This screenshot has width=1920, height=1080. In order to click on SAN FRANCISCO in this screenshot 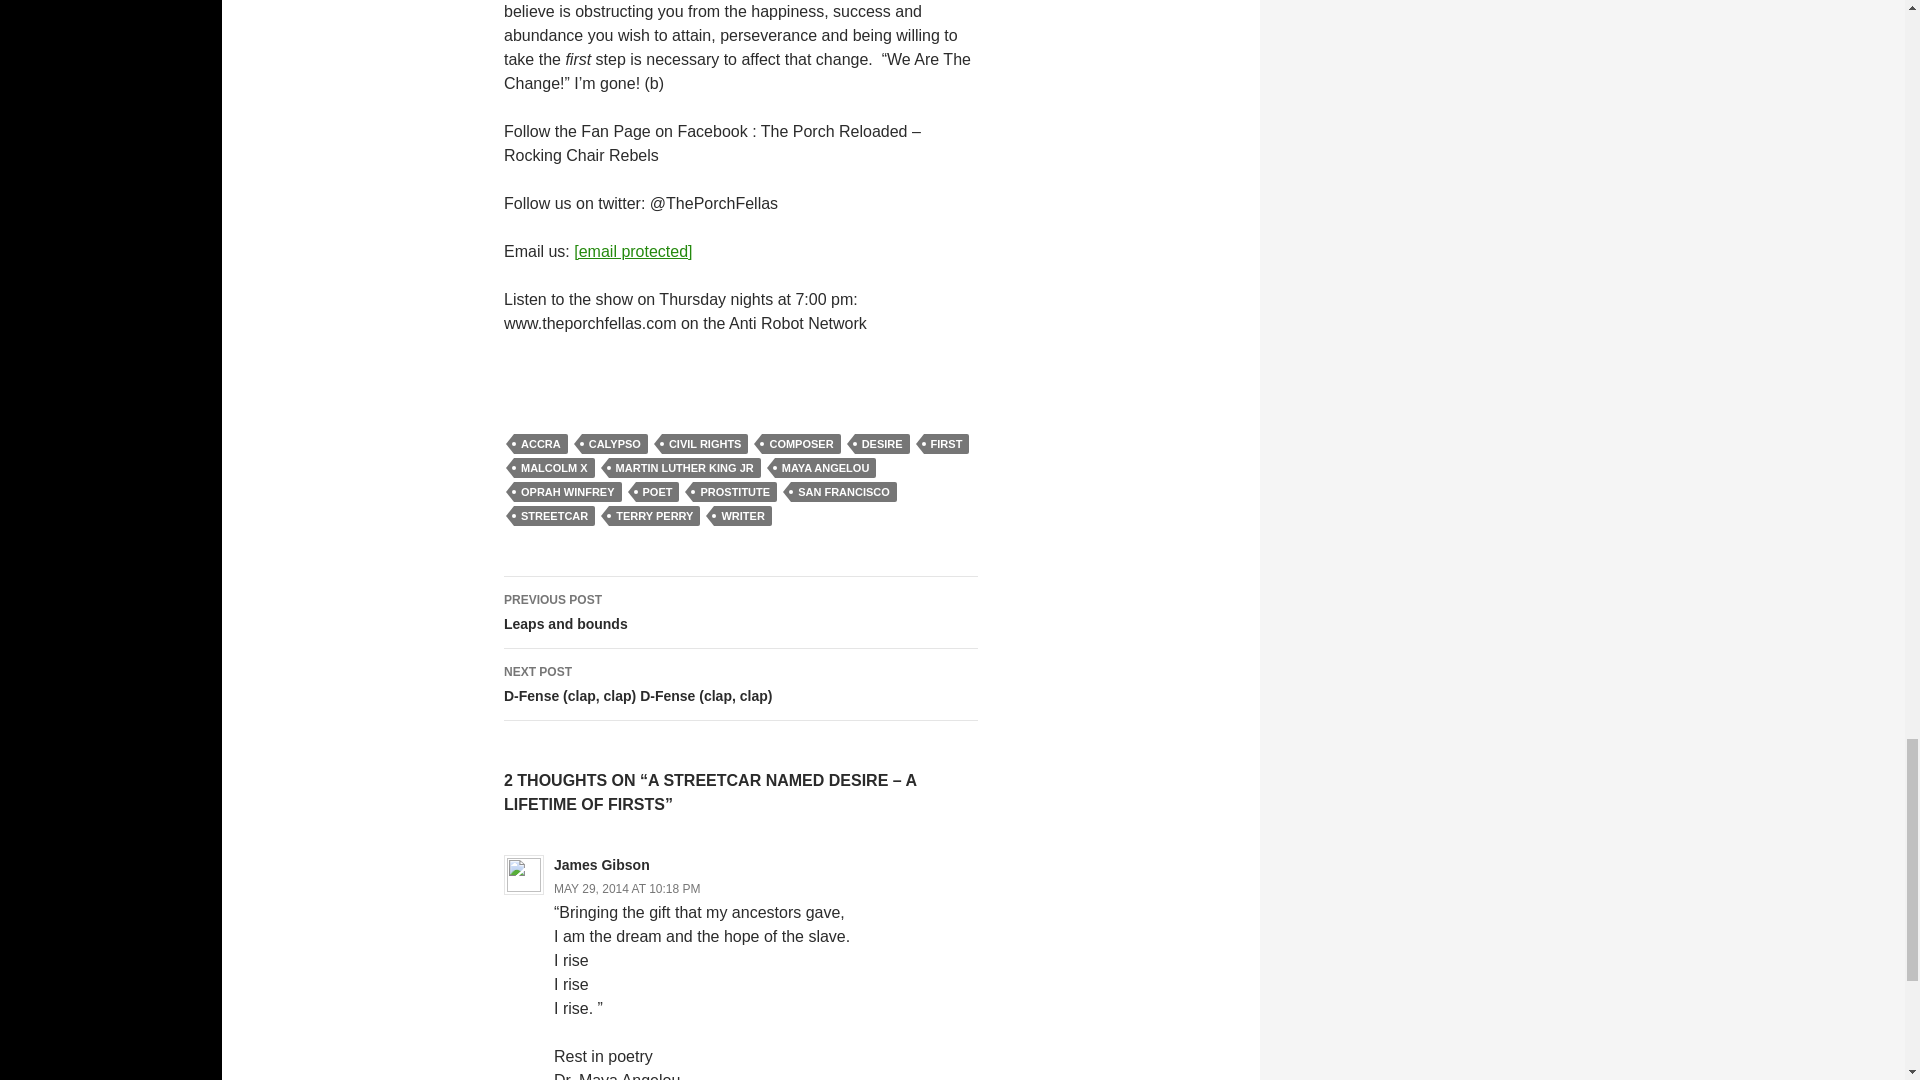, I will do `click(844, 492)`.